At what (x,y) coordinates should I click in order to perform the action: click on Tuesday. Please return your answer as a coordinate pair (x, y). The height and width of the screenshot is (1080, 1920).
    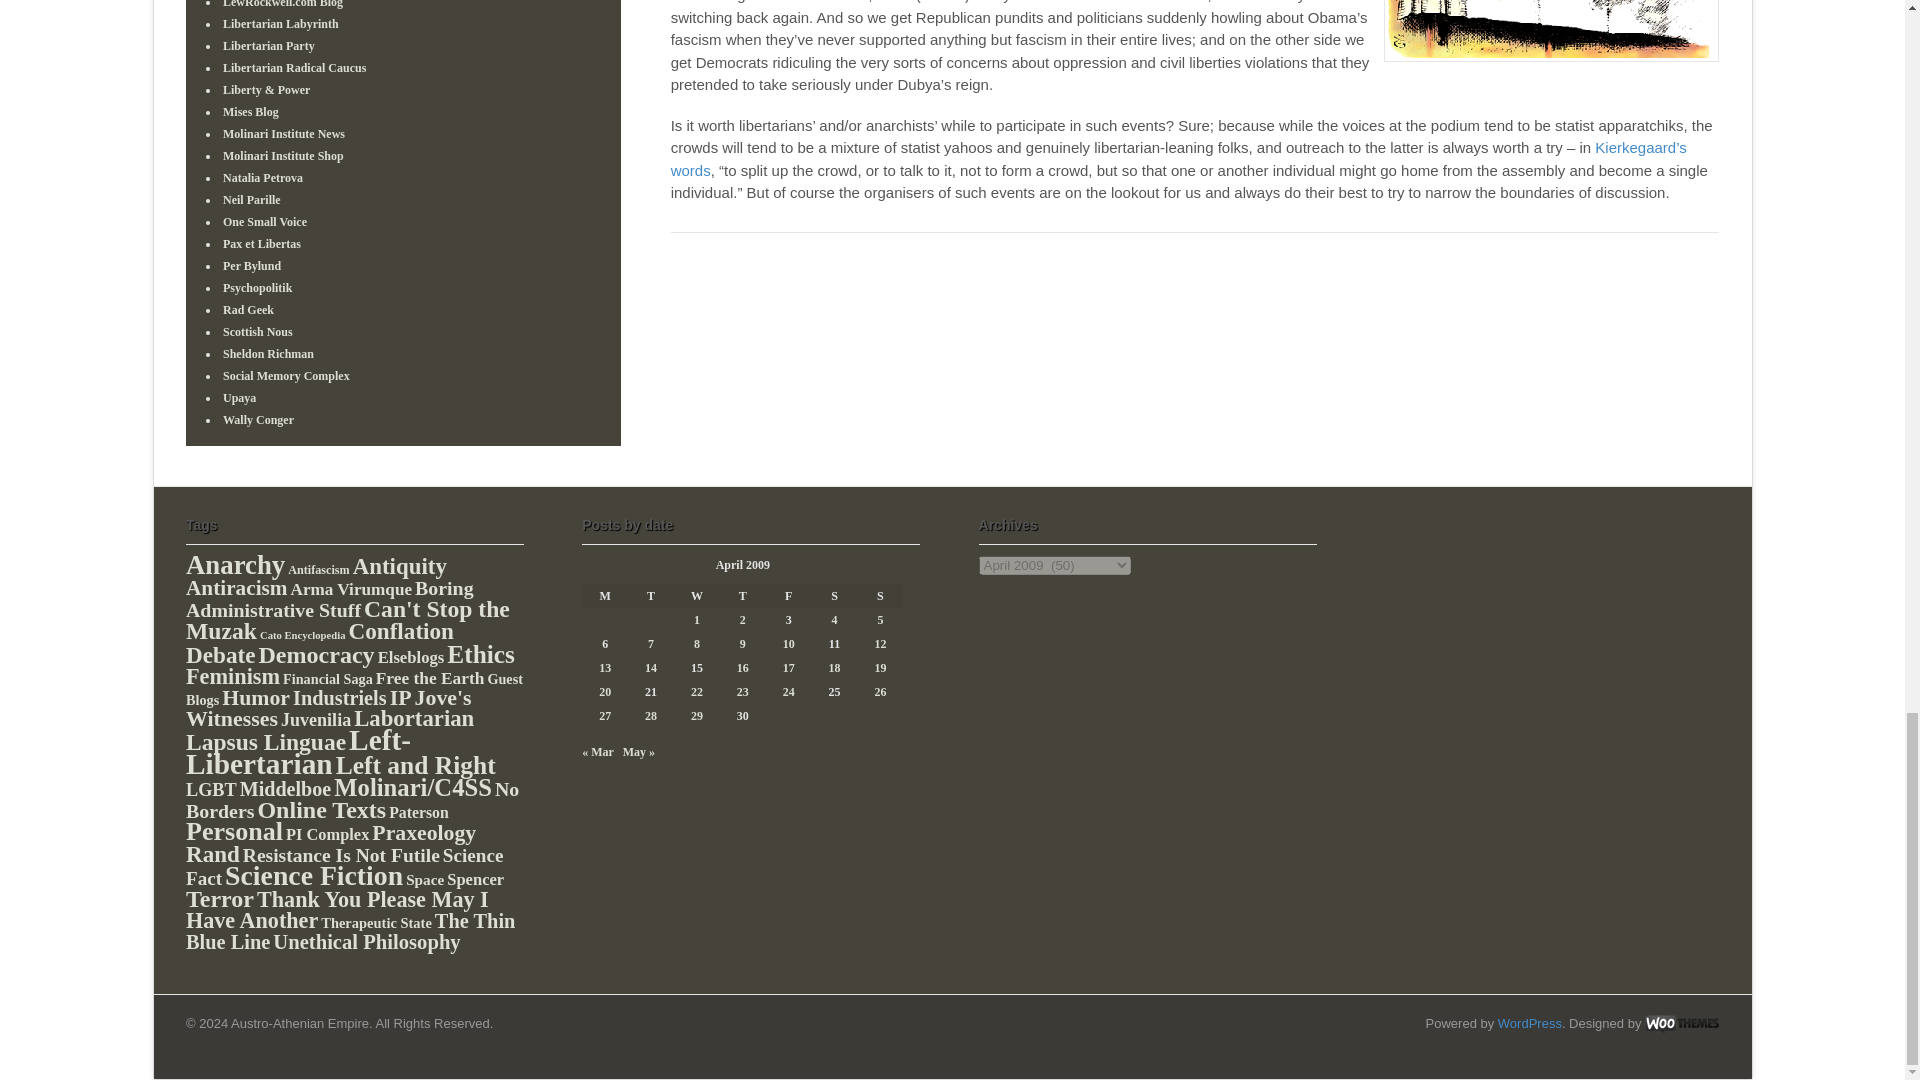
    Looking at the image, I should click on (650, 596).